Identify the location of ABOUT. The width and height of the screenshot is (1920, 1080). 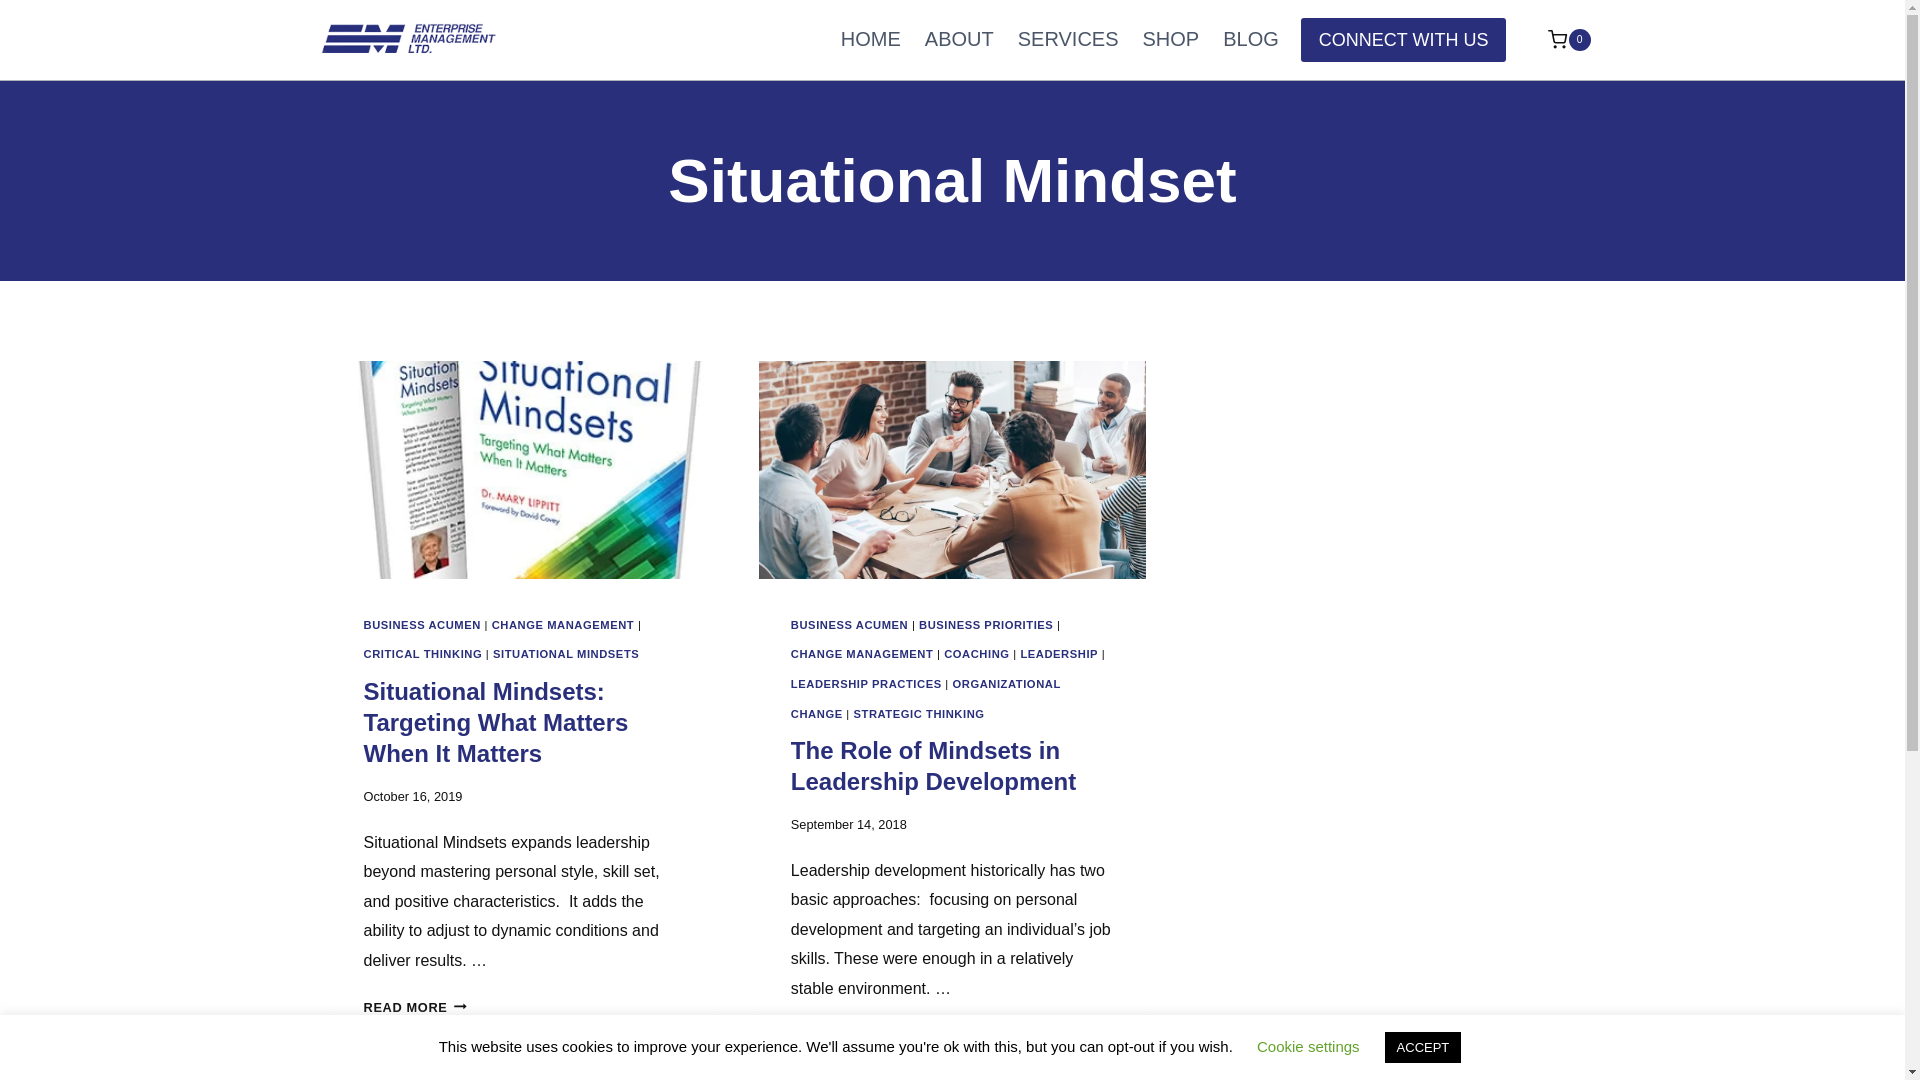
(960, 39).